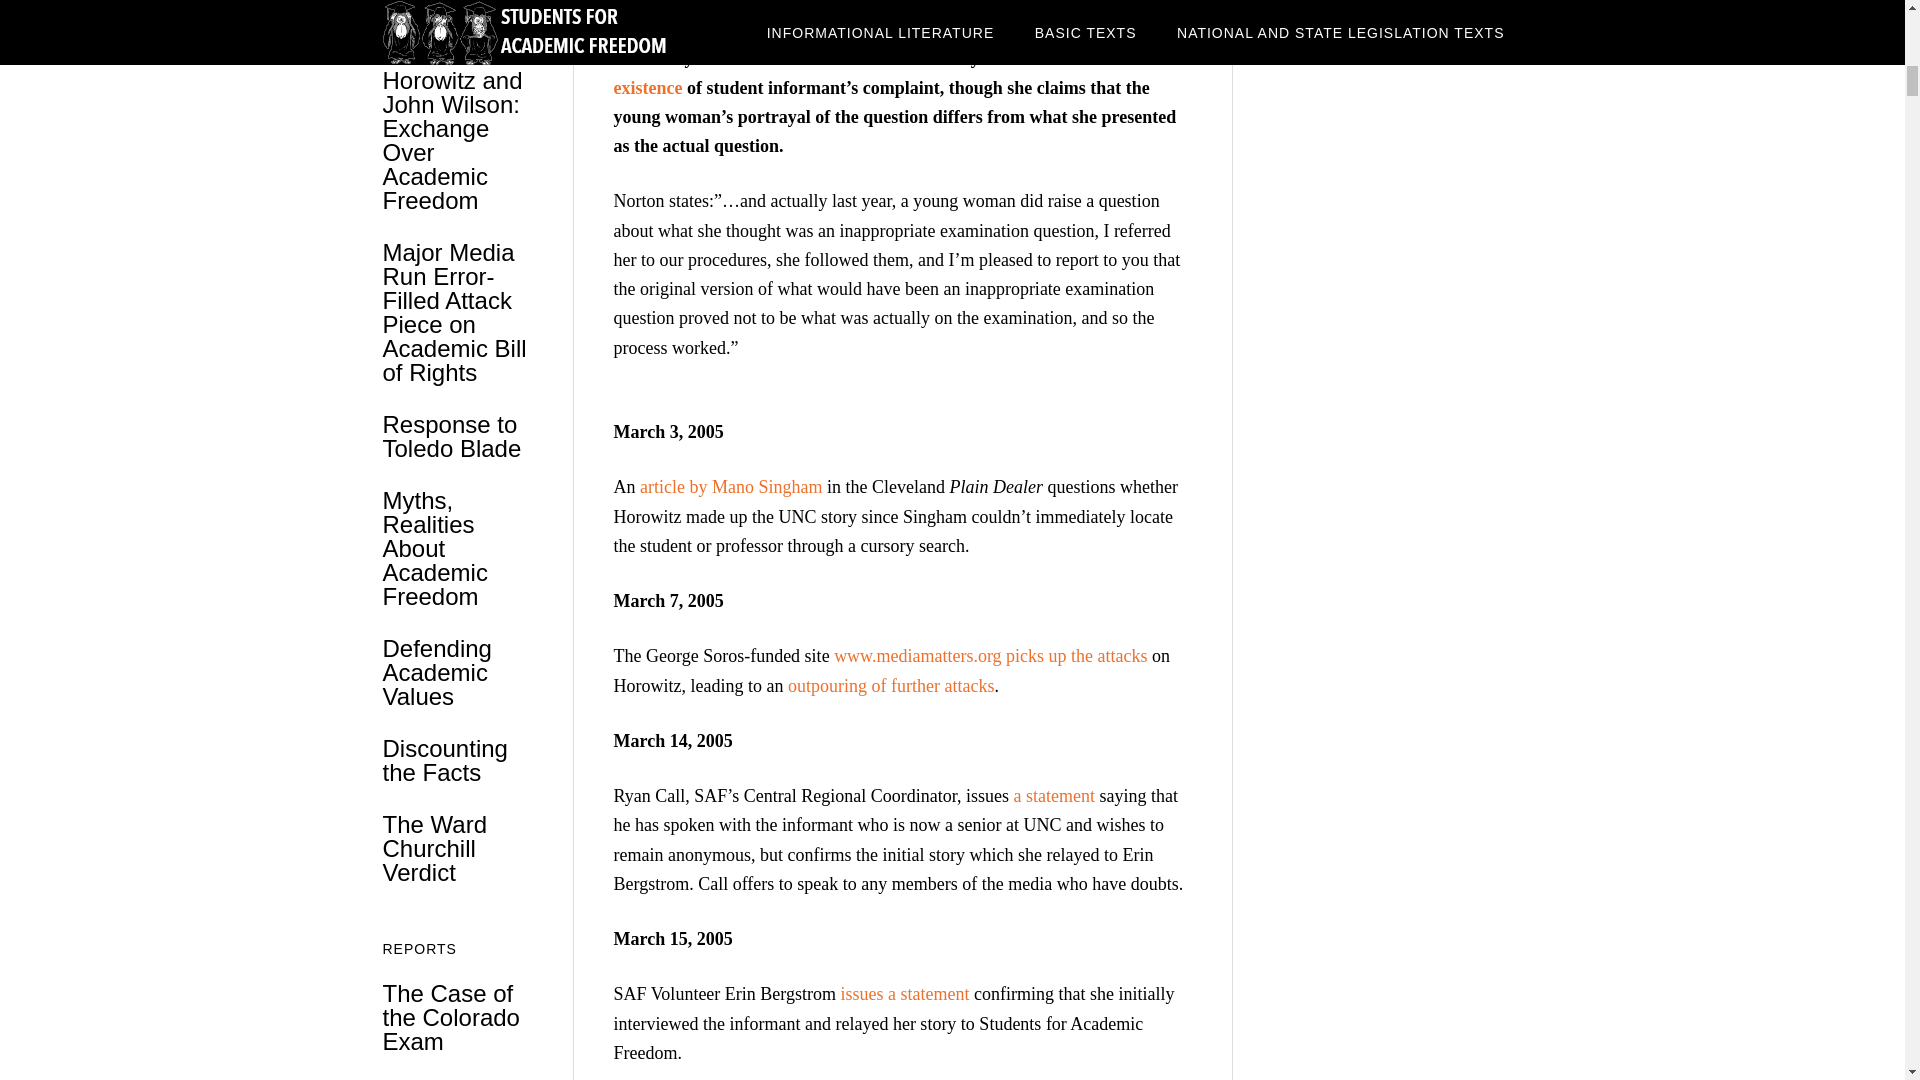 The image size is (1920, 1080). I want to click on confirms existence, so click(862, 72).